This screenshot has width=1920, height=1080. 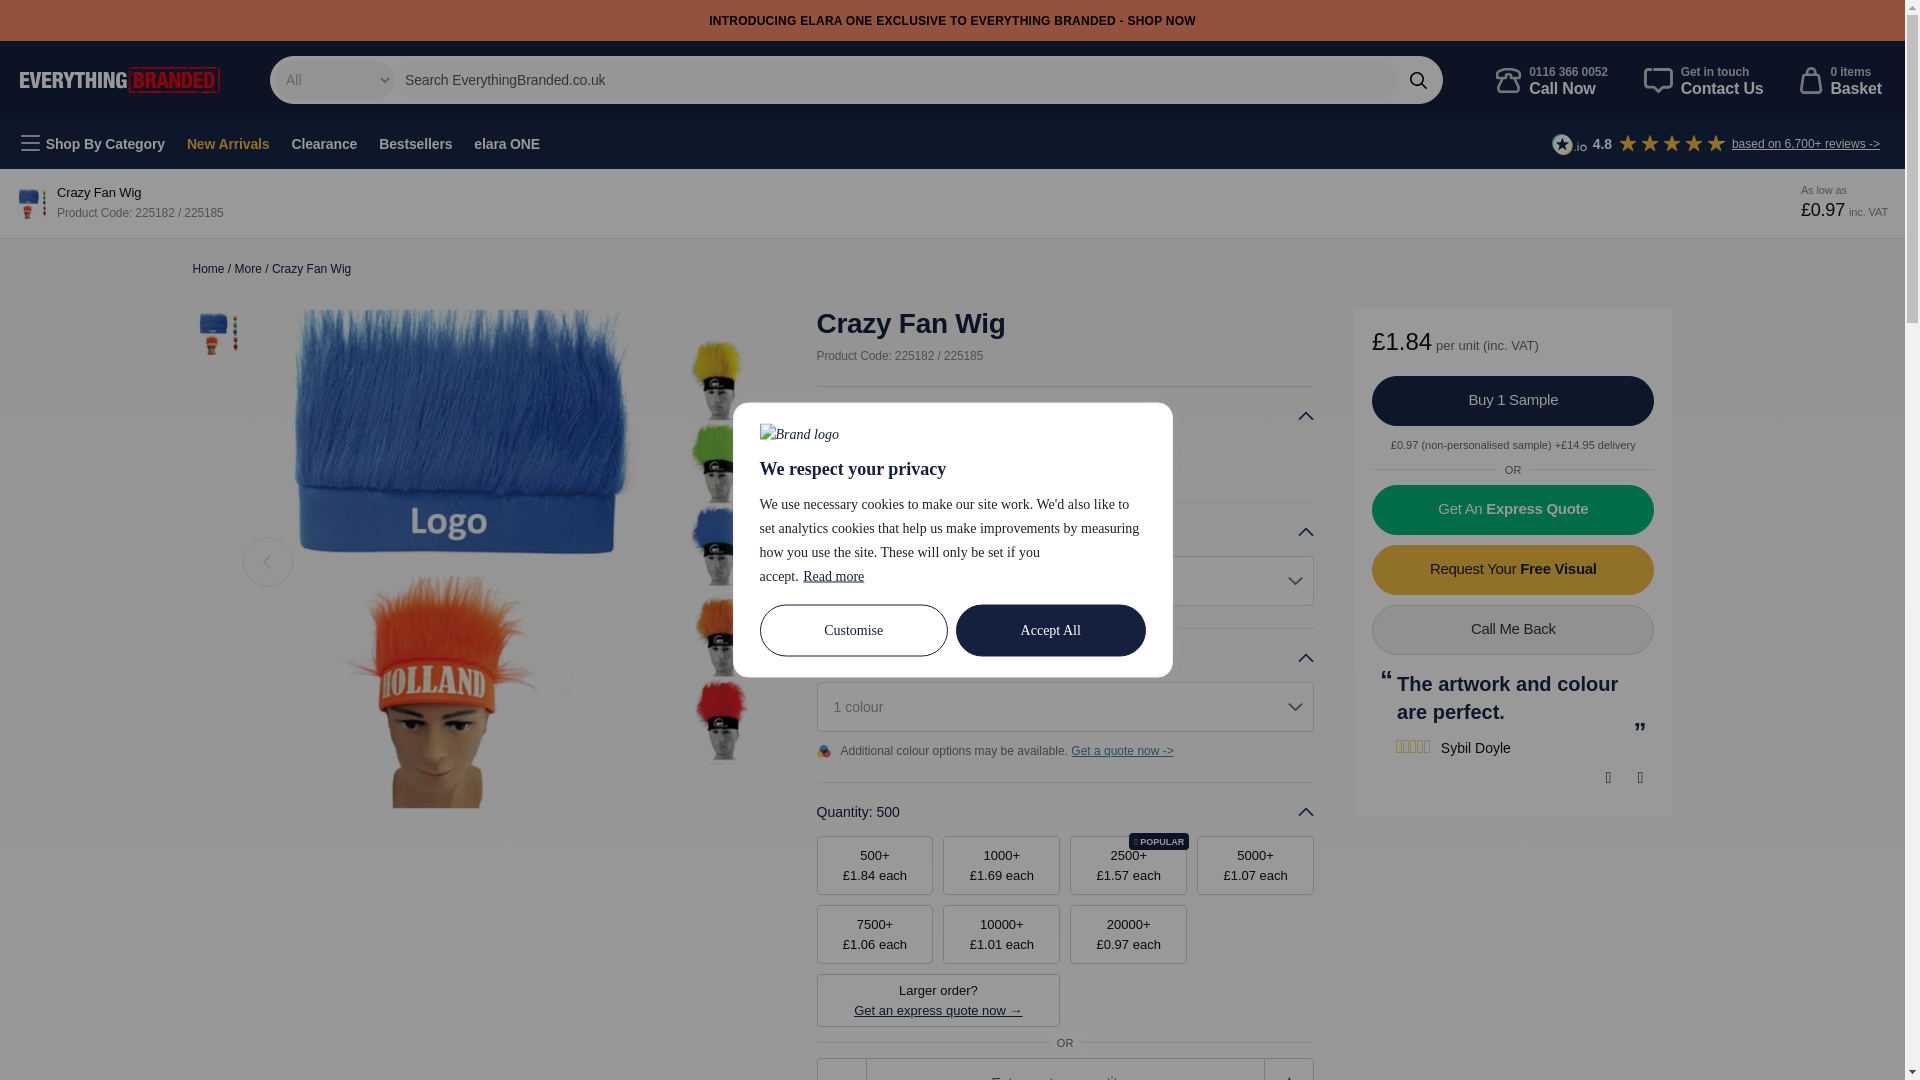 I want to click on Submit, so click(x=1552, y=79).